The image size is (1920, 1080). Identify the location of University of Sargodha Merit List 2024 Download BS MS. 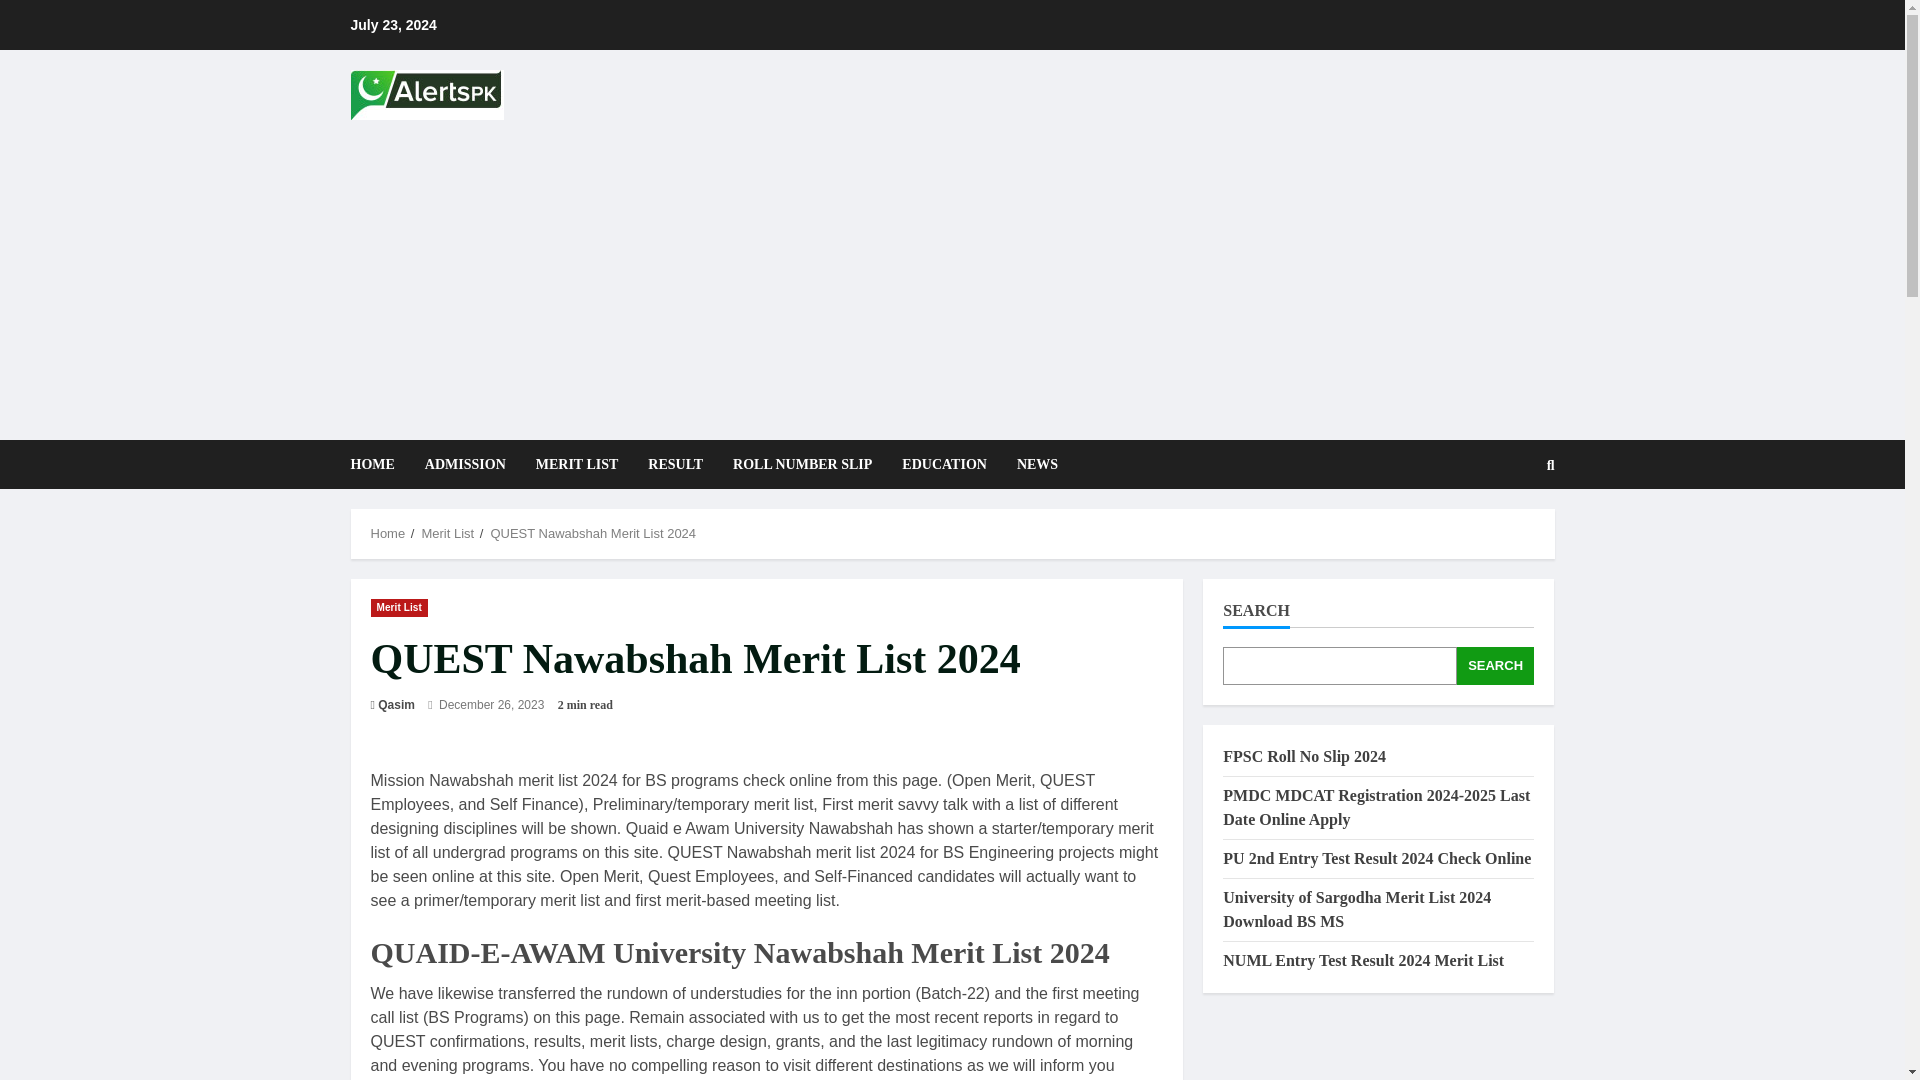
(1357, 908).